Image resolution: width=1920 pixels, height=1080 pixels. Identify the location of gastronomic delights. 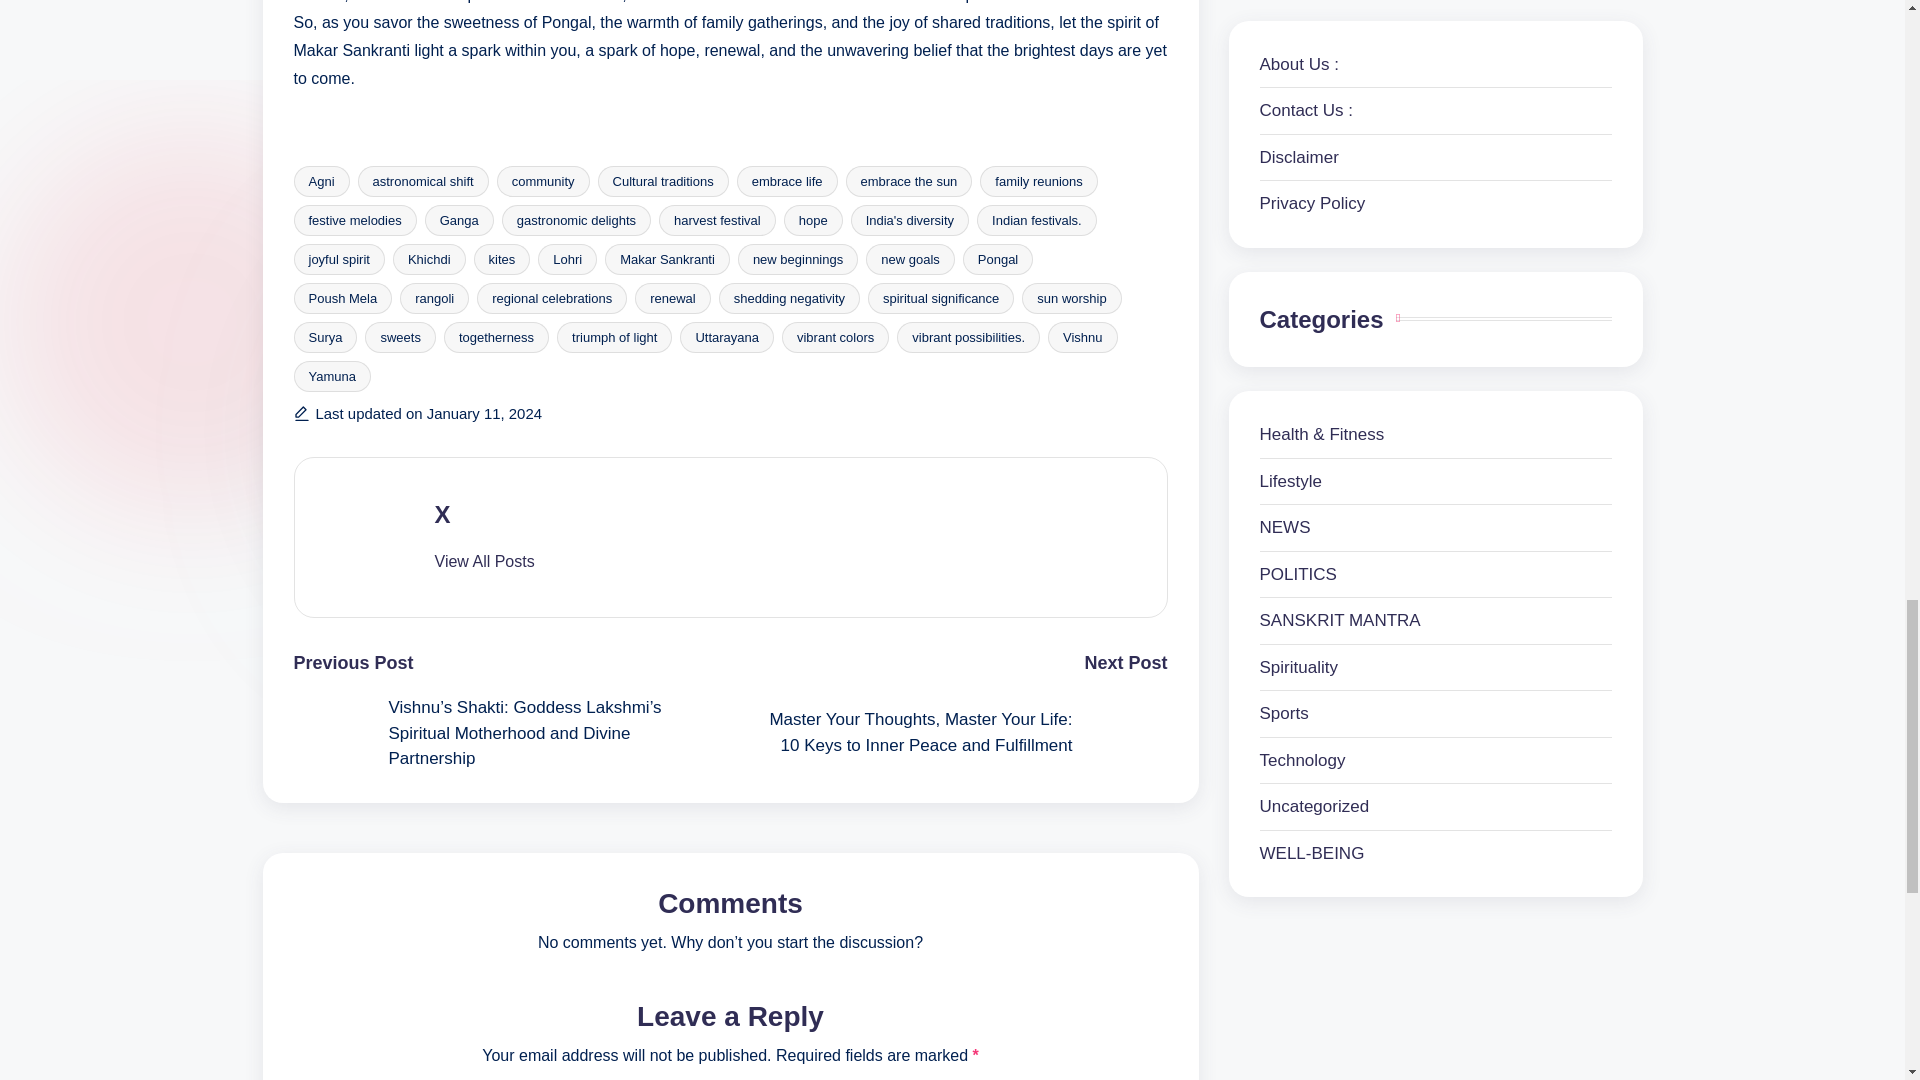
(576, 220).